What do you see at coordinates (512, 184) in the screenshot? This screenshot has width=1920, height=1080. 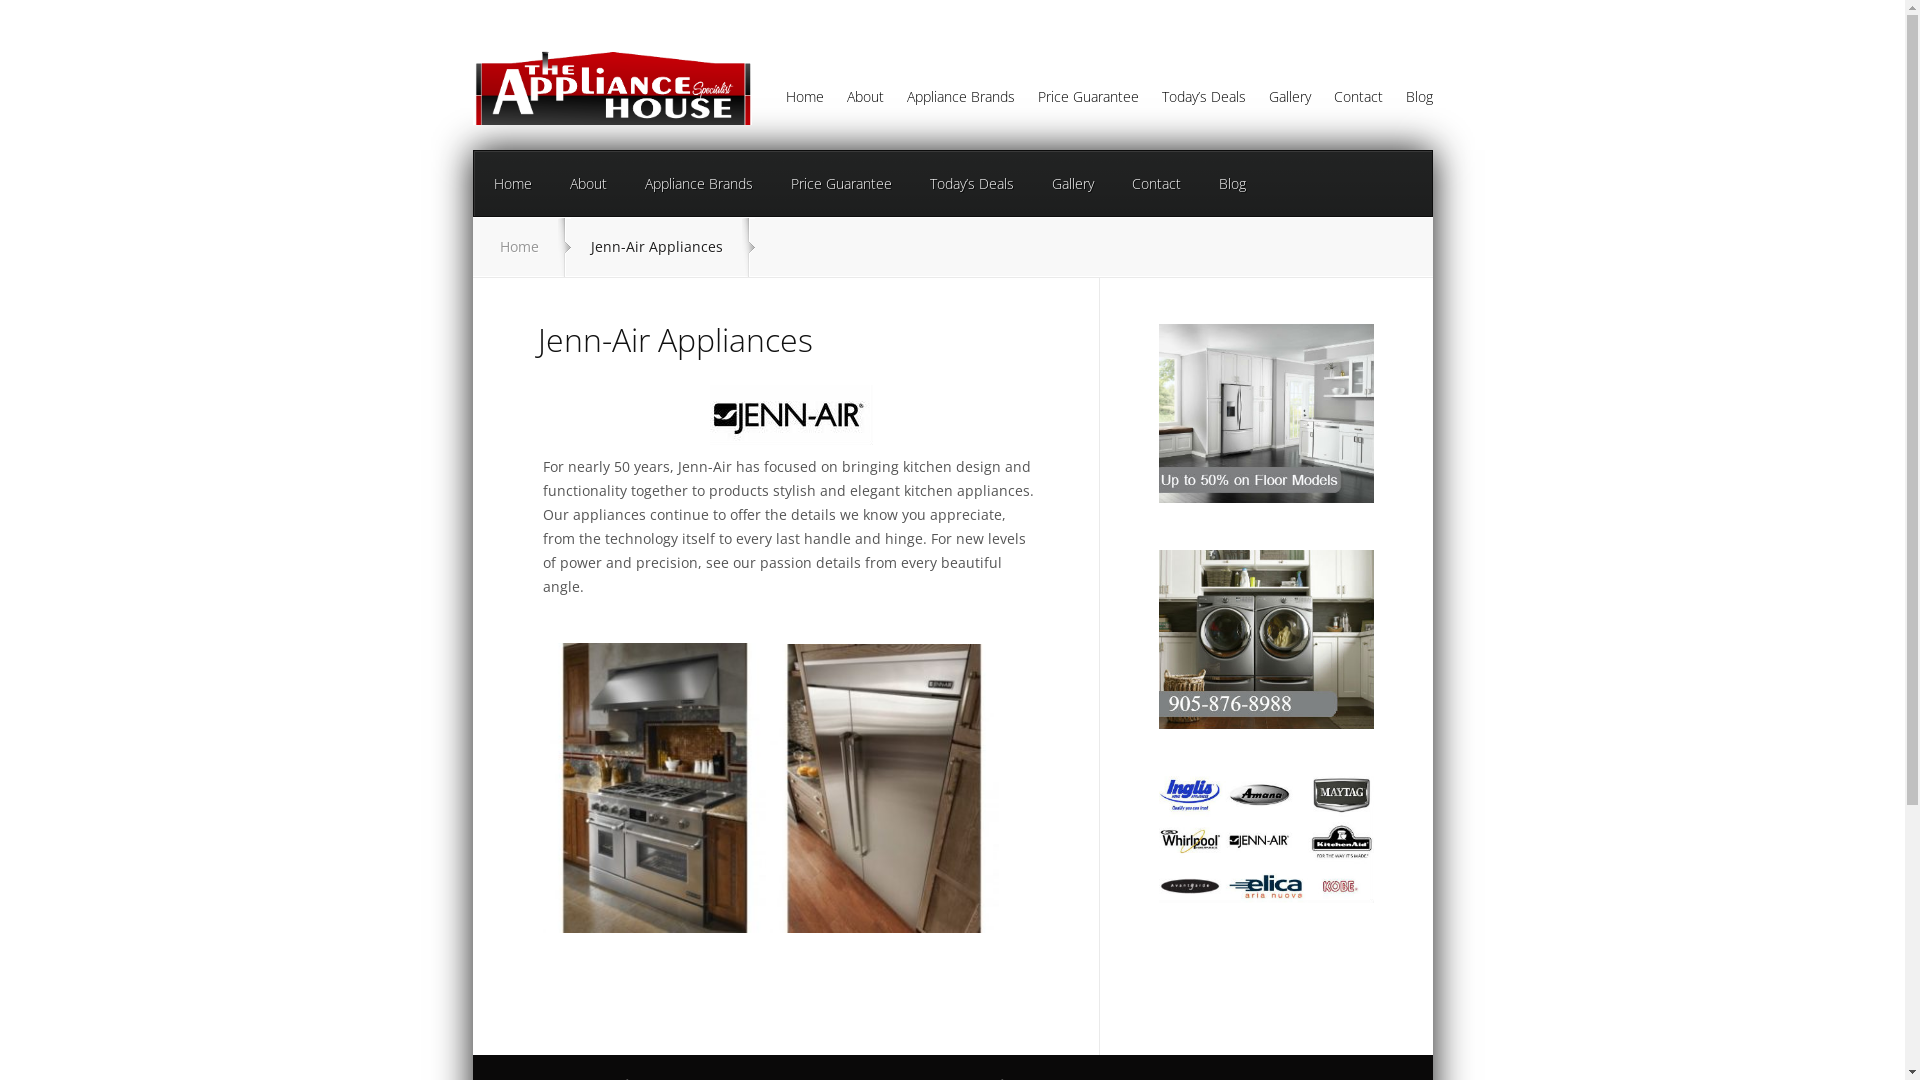 I see `Home` at bounding box center [512, 184].